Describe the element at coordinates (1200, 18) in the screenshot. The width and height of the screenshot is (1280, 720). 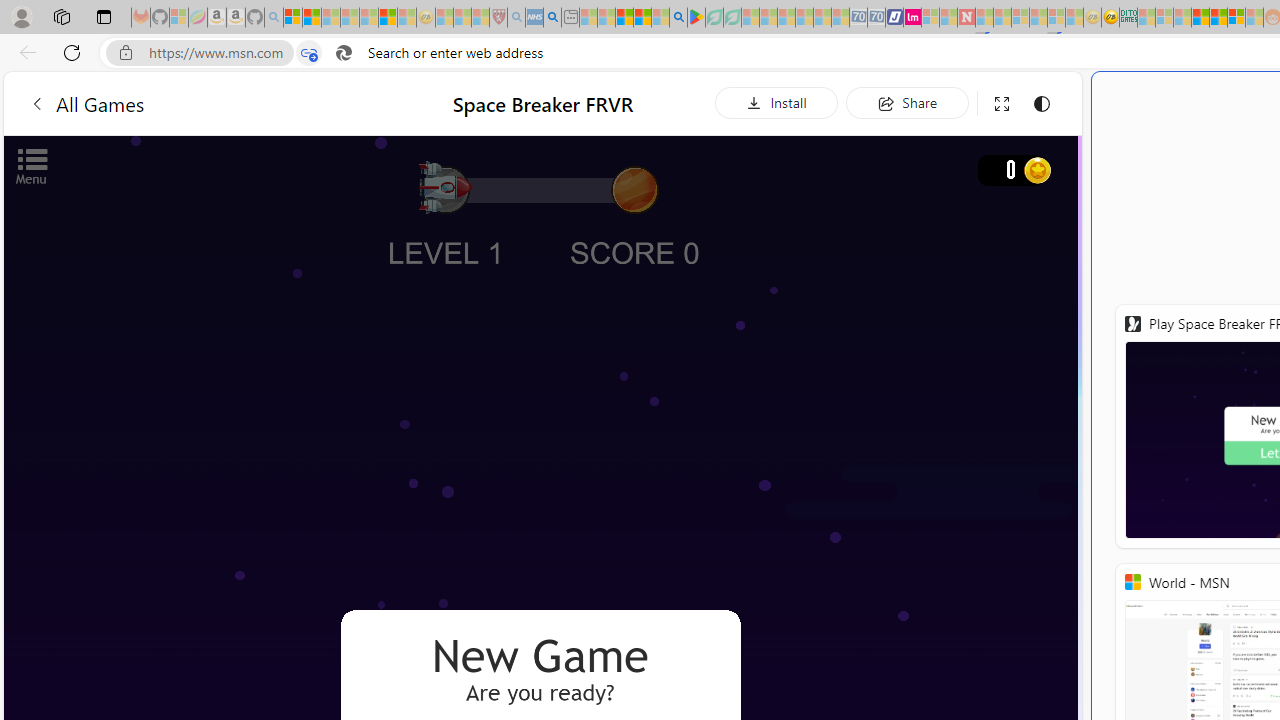
I see `Expert Portfolios` at that location.